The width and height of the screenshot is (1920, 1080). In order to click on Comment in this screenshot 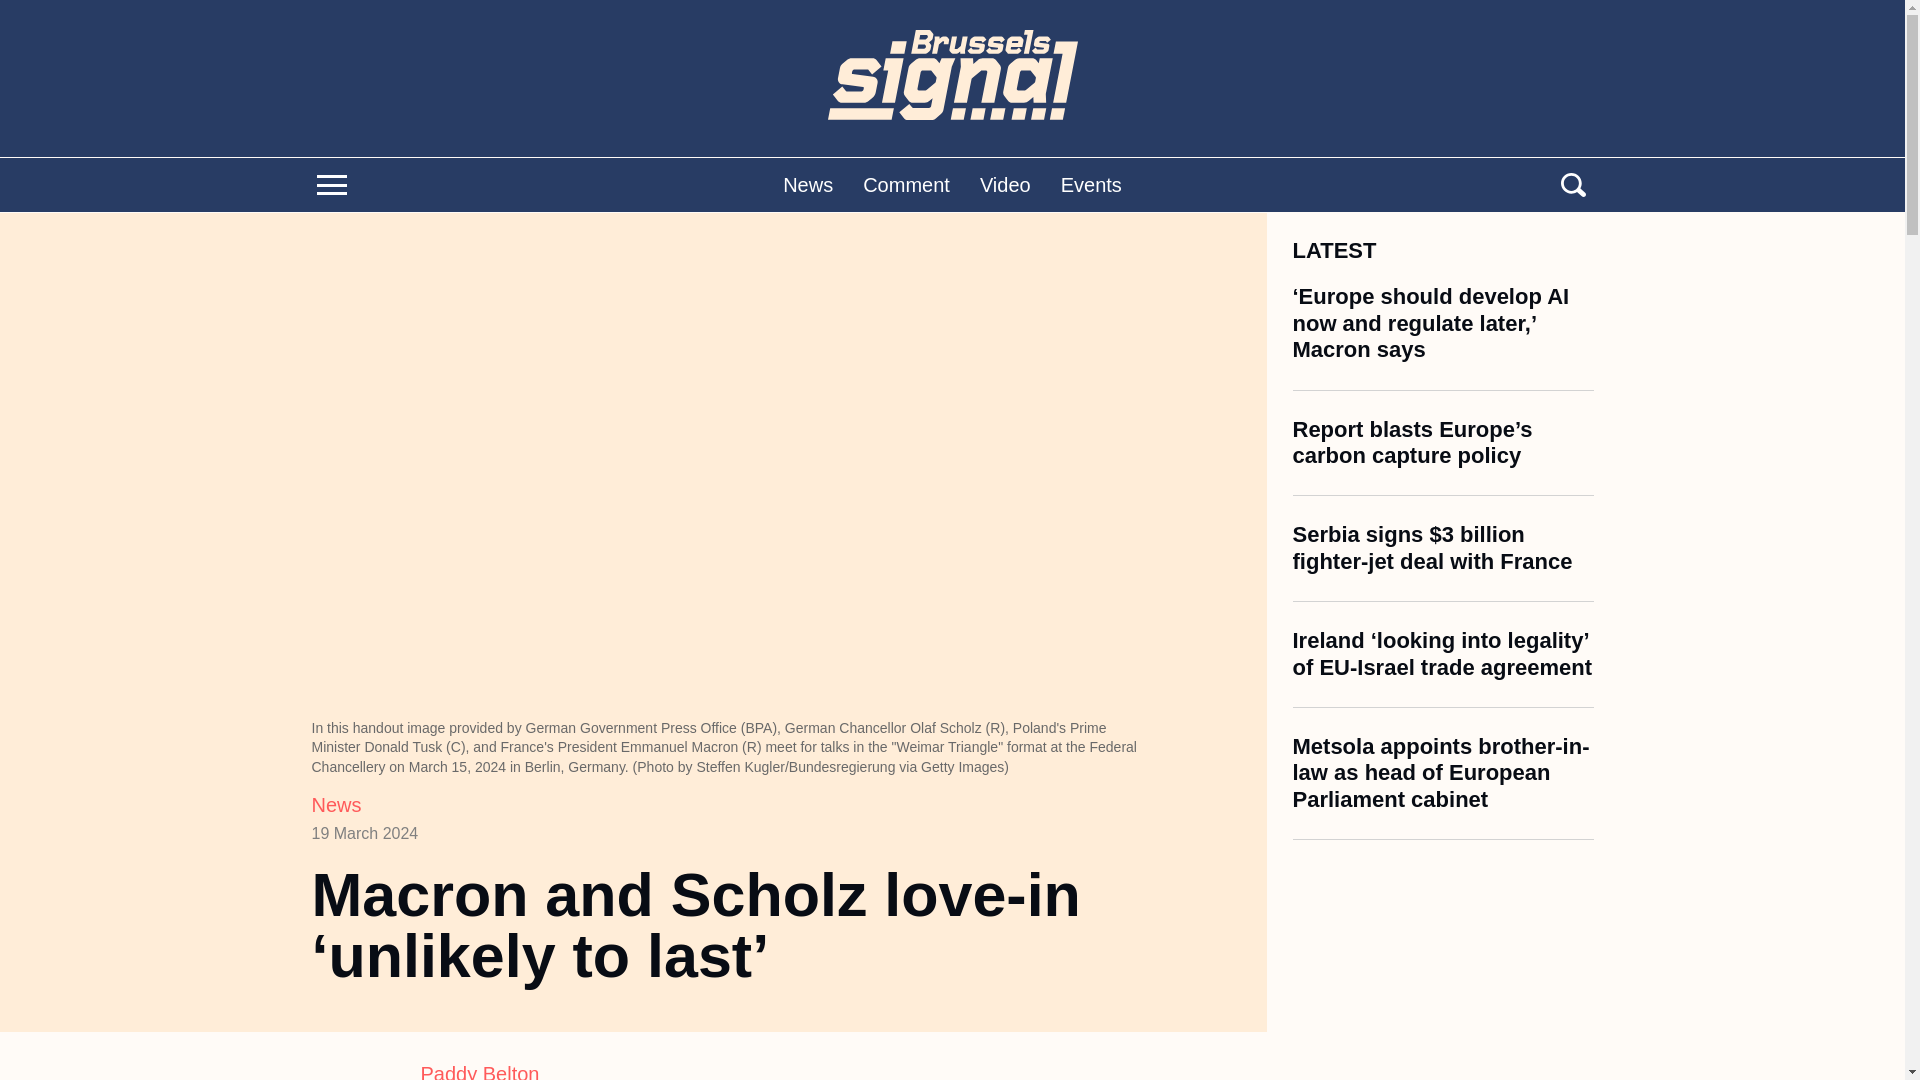, I will do `click(906, 184)`.